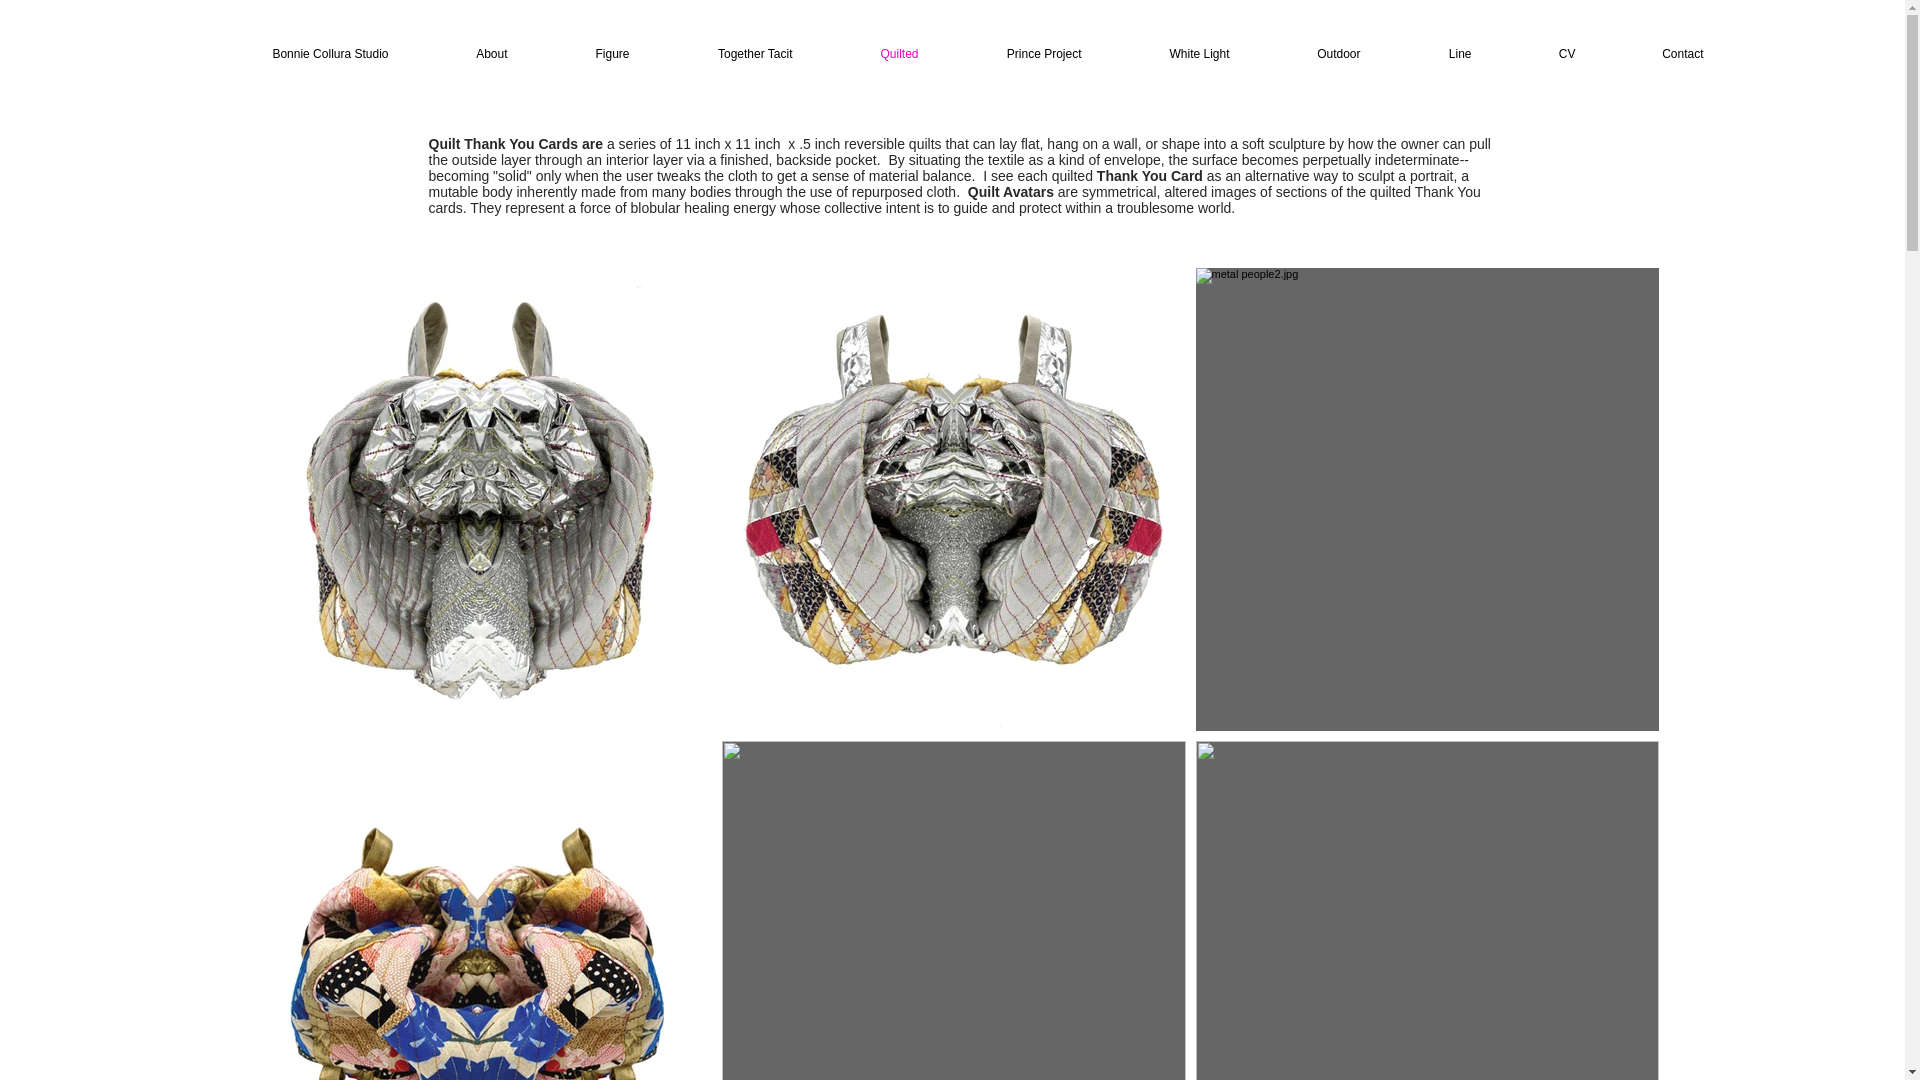 This screenshot has height=1080, width=1920. What do you see at coordinates (1311, 54) in the screenshot?
I see `Outdoor` at bounding box center [1311, 54].